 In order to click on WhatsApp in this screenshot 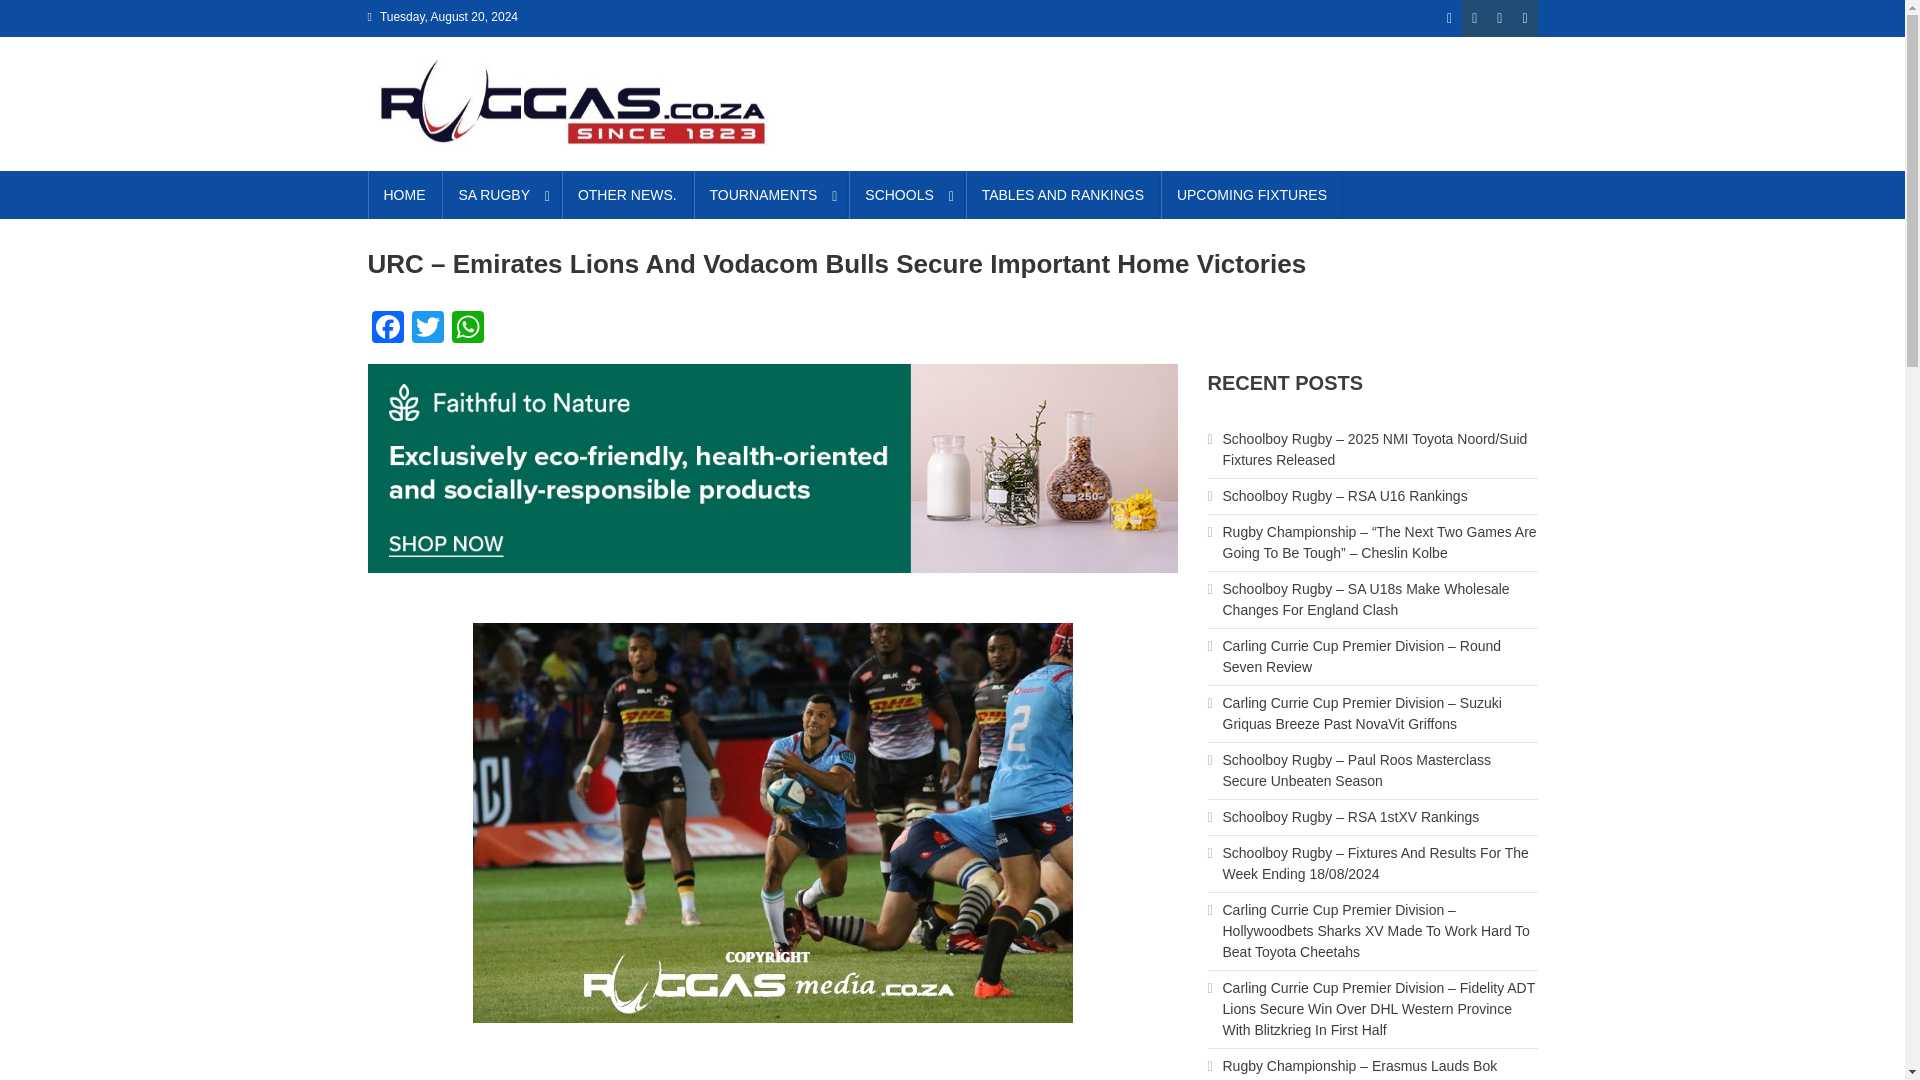, I will do `click(467, 329)`.